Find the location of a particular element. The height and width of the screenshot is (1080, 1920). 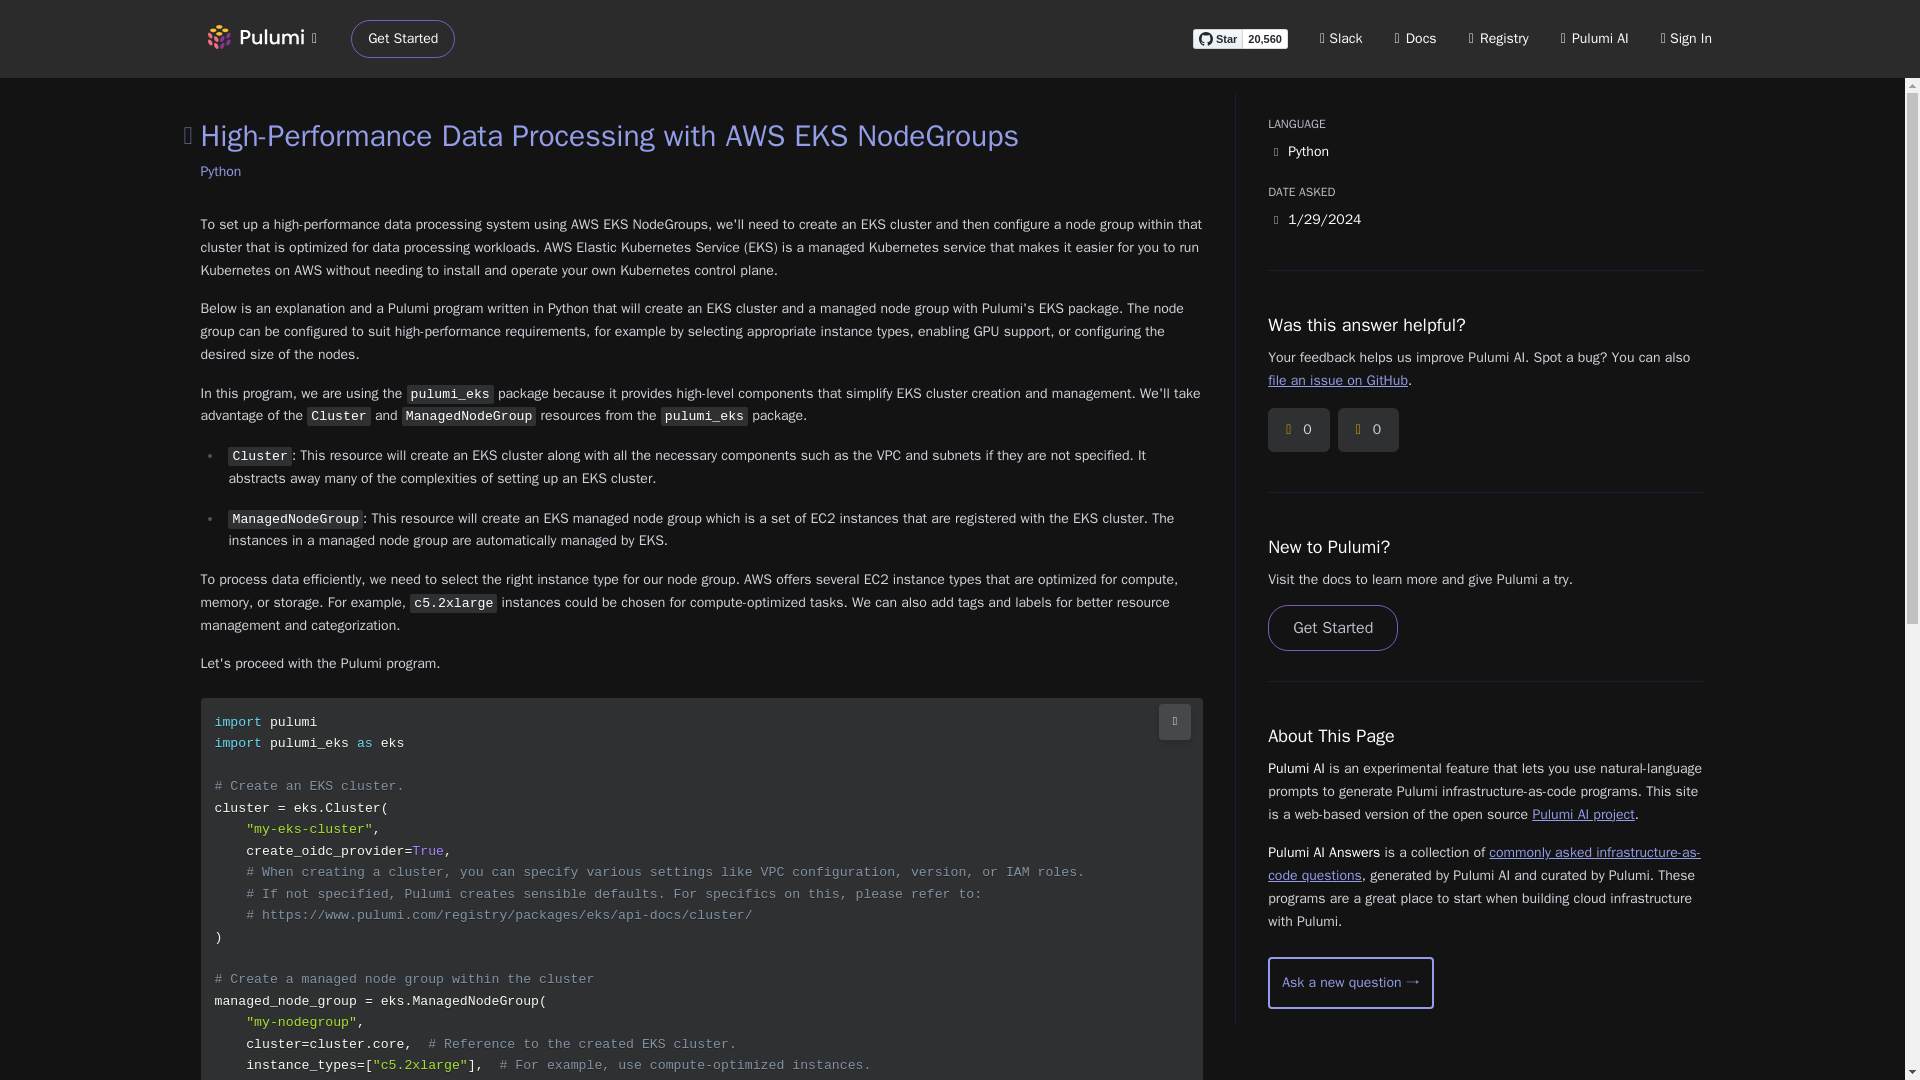

Downvote this answer is located at coordinates (1368, 430).